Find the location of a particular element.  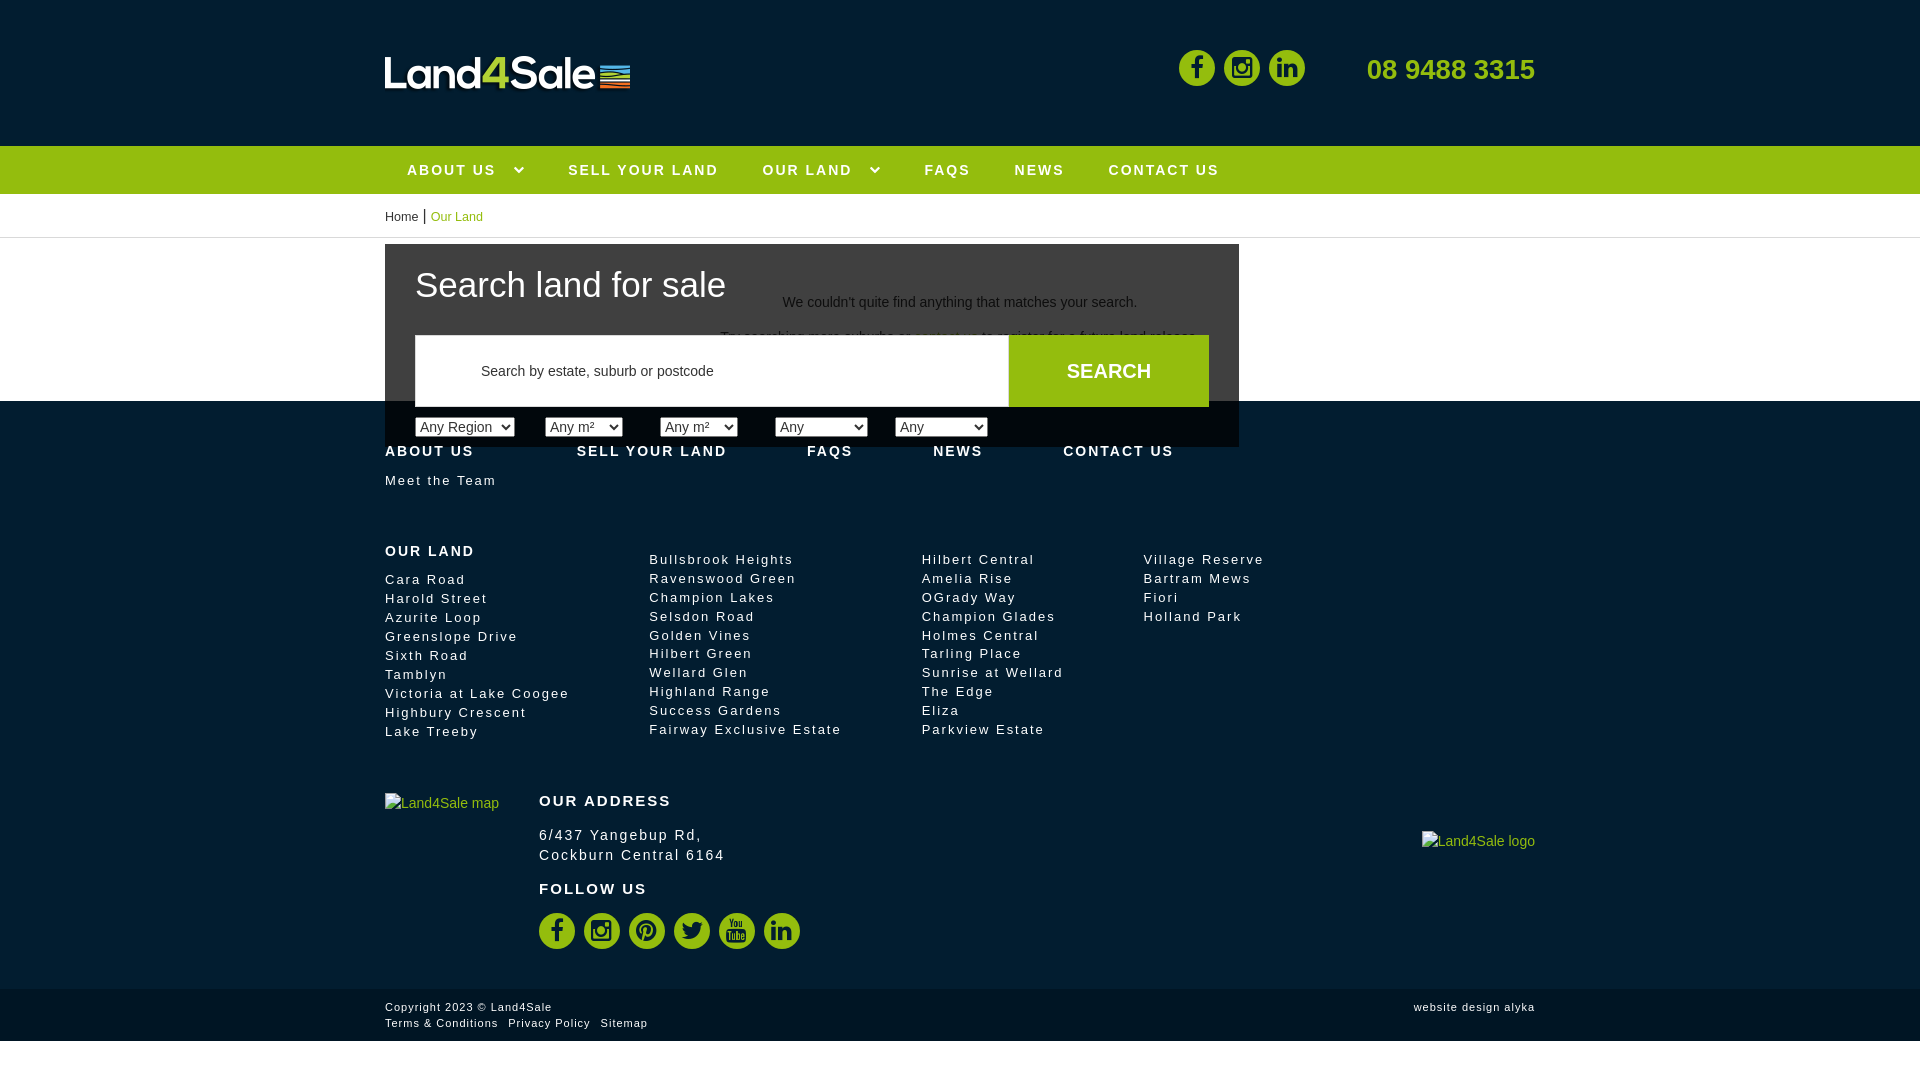

Bartram Mews is located at coordinates (1198, 578).